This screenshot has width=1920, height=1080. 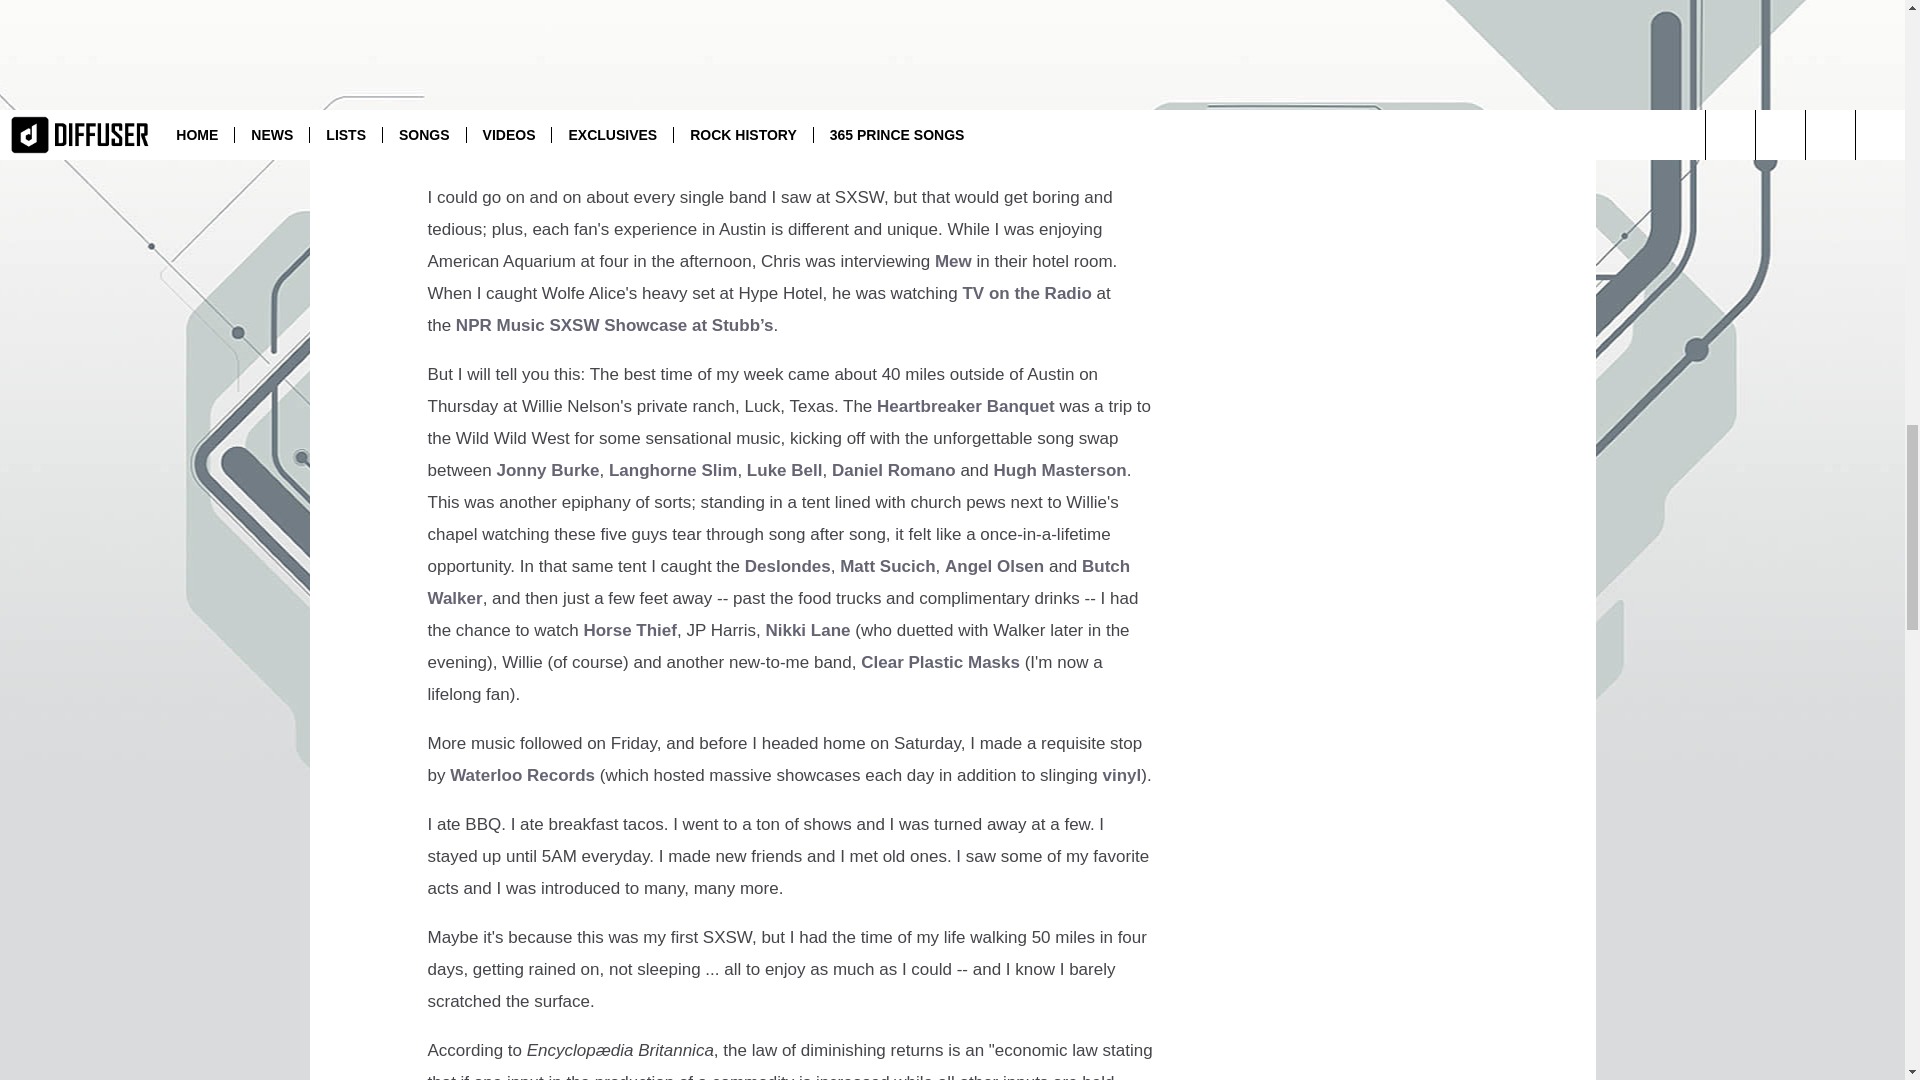 What do you see at coordinates (612, 148) in the screenshot?
I see `Anthony D'Amato` at bounding box center [612, 148].